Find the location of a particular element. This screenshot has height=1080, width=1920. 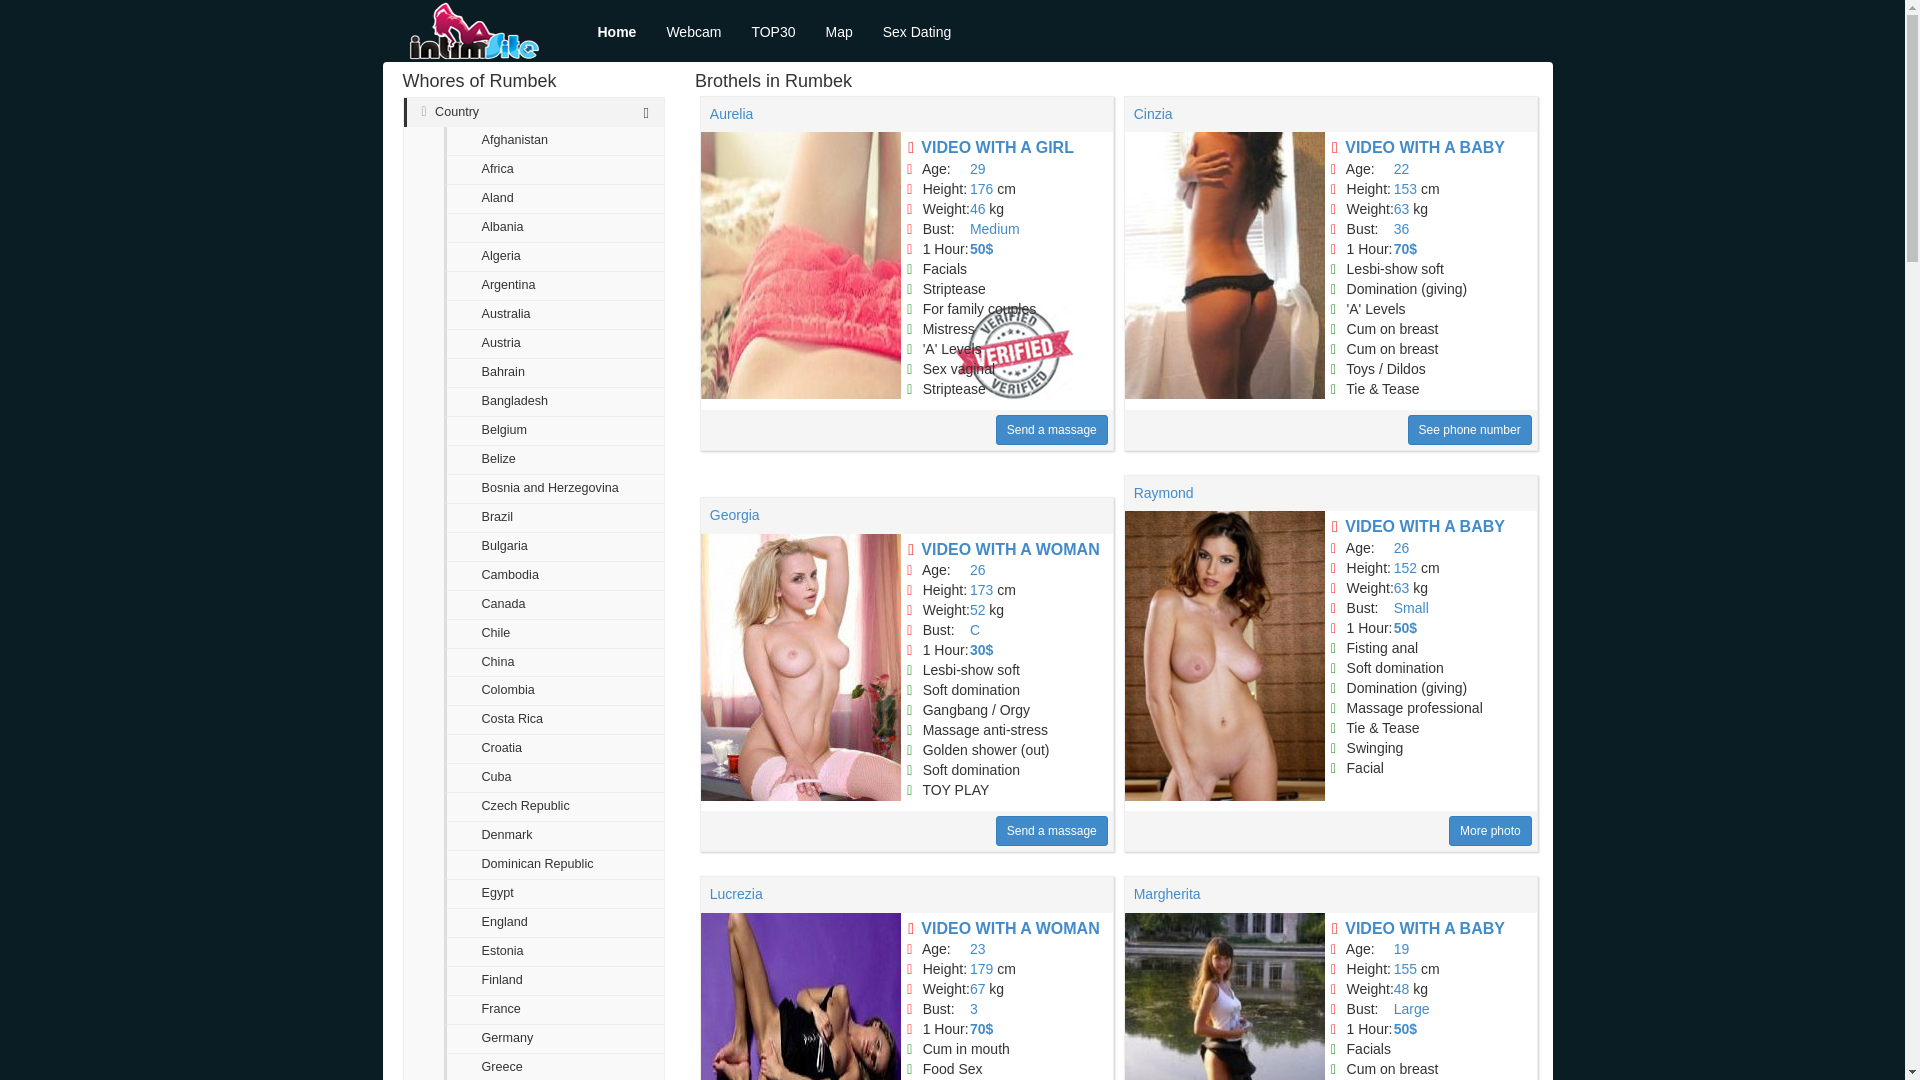

France is located at coordinates (554, 1010).